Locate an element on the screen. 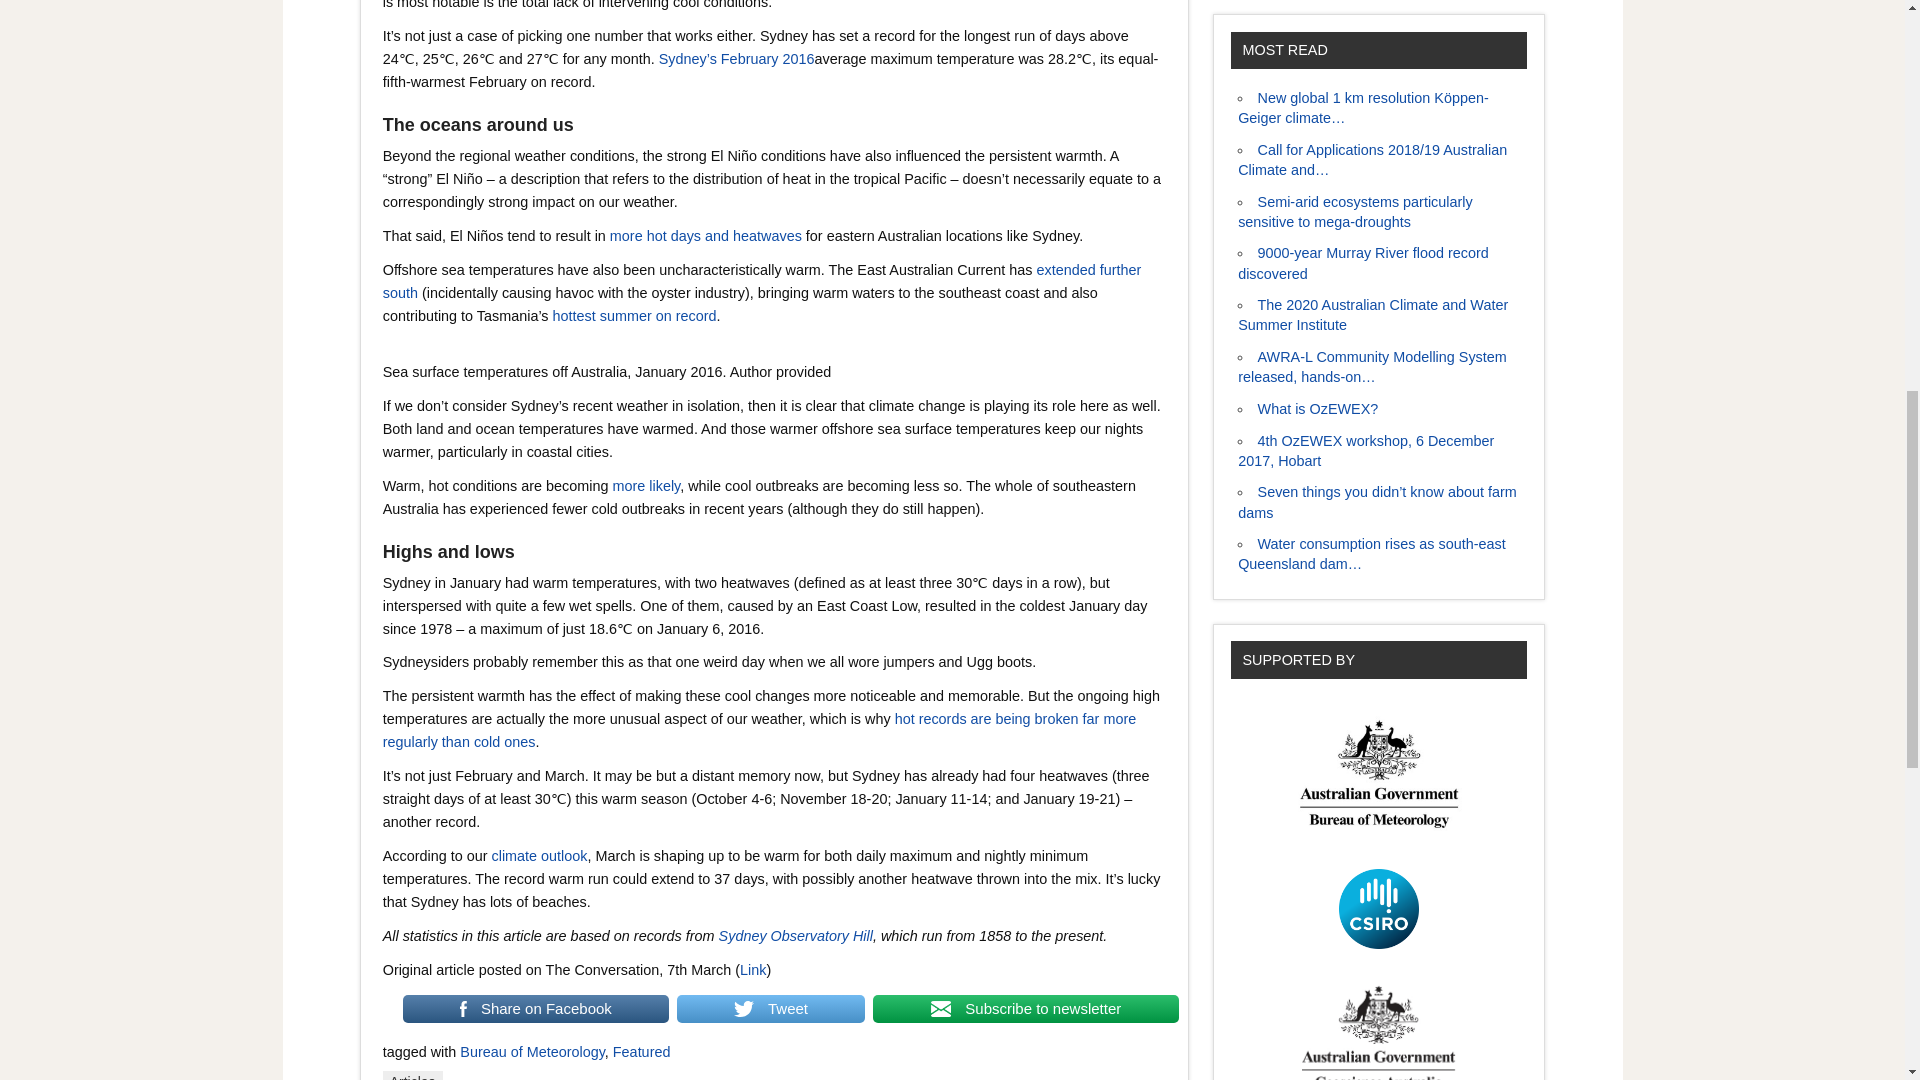  Tweet is located at coordinates (764, 1008).